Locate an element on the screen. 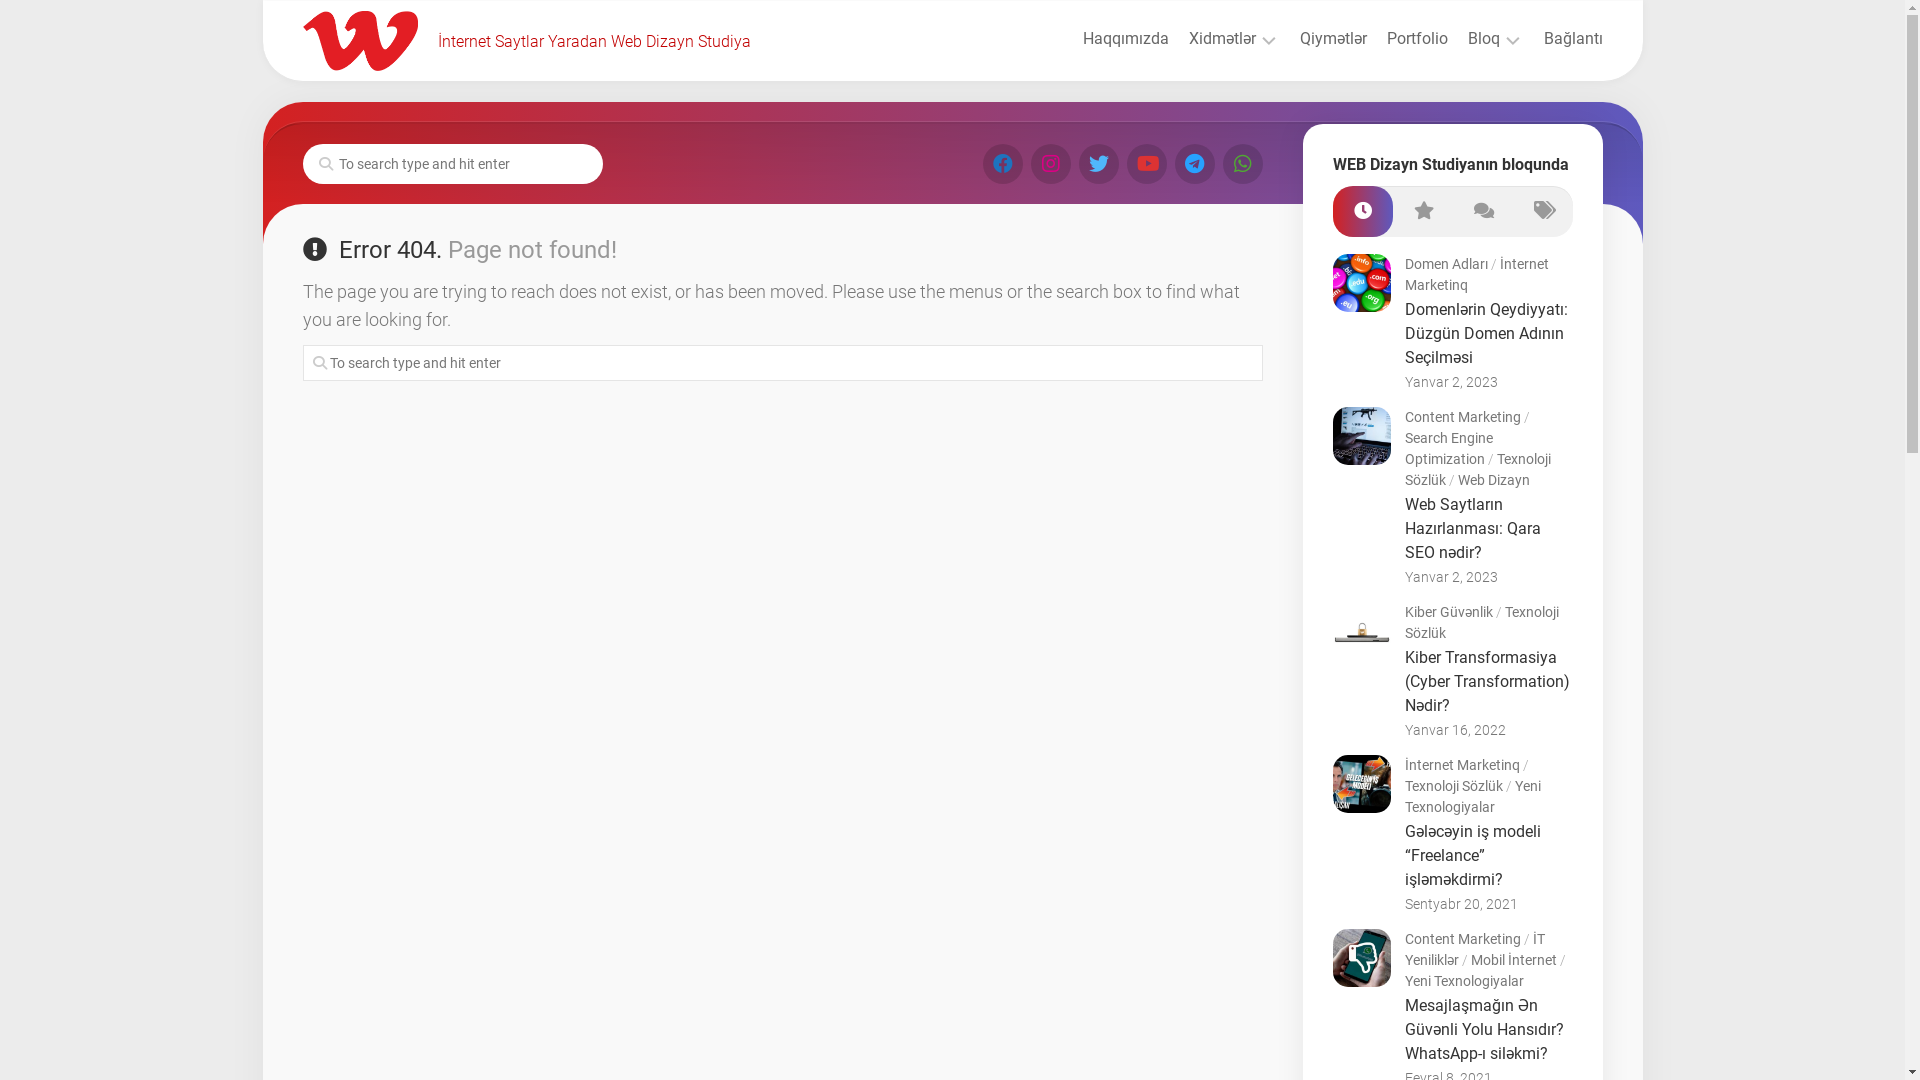  Recent Posts is located at coordinates (1362, 212).